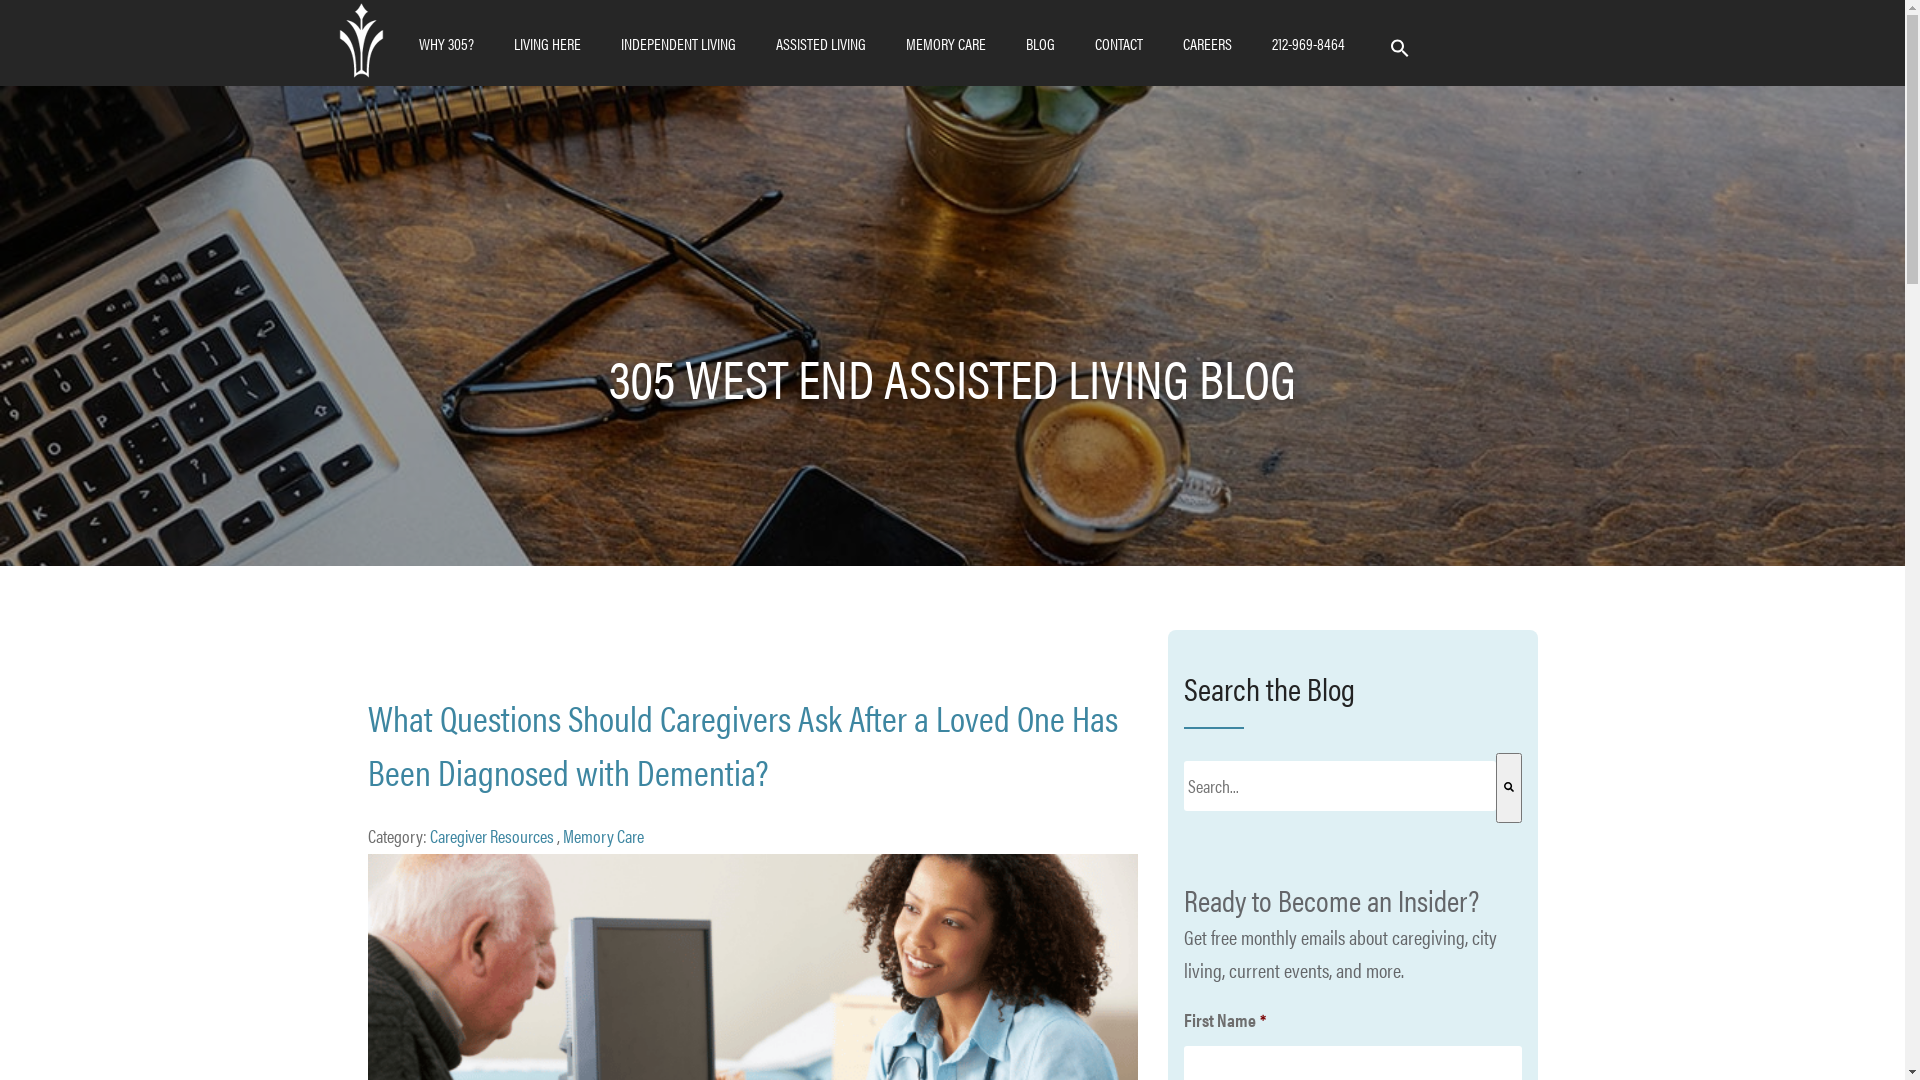  What do you see at coordinates (946, 44) in the screenshot?
I see `MEMORY CARE` at bounding box center [946, 44].